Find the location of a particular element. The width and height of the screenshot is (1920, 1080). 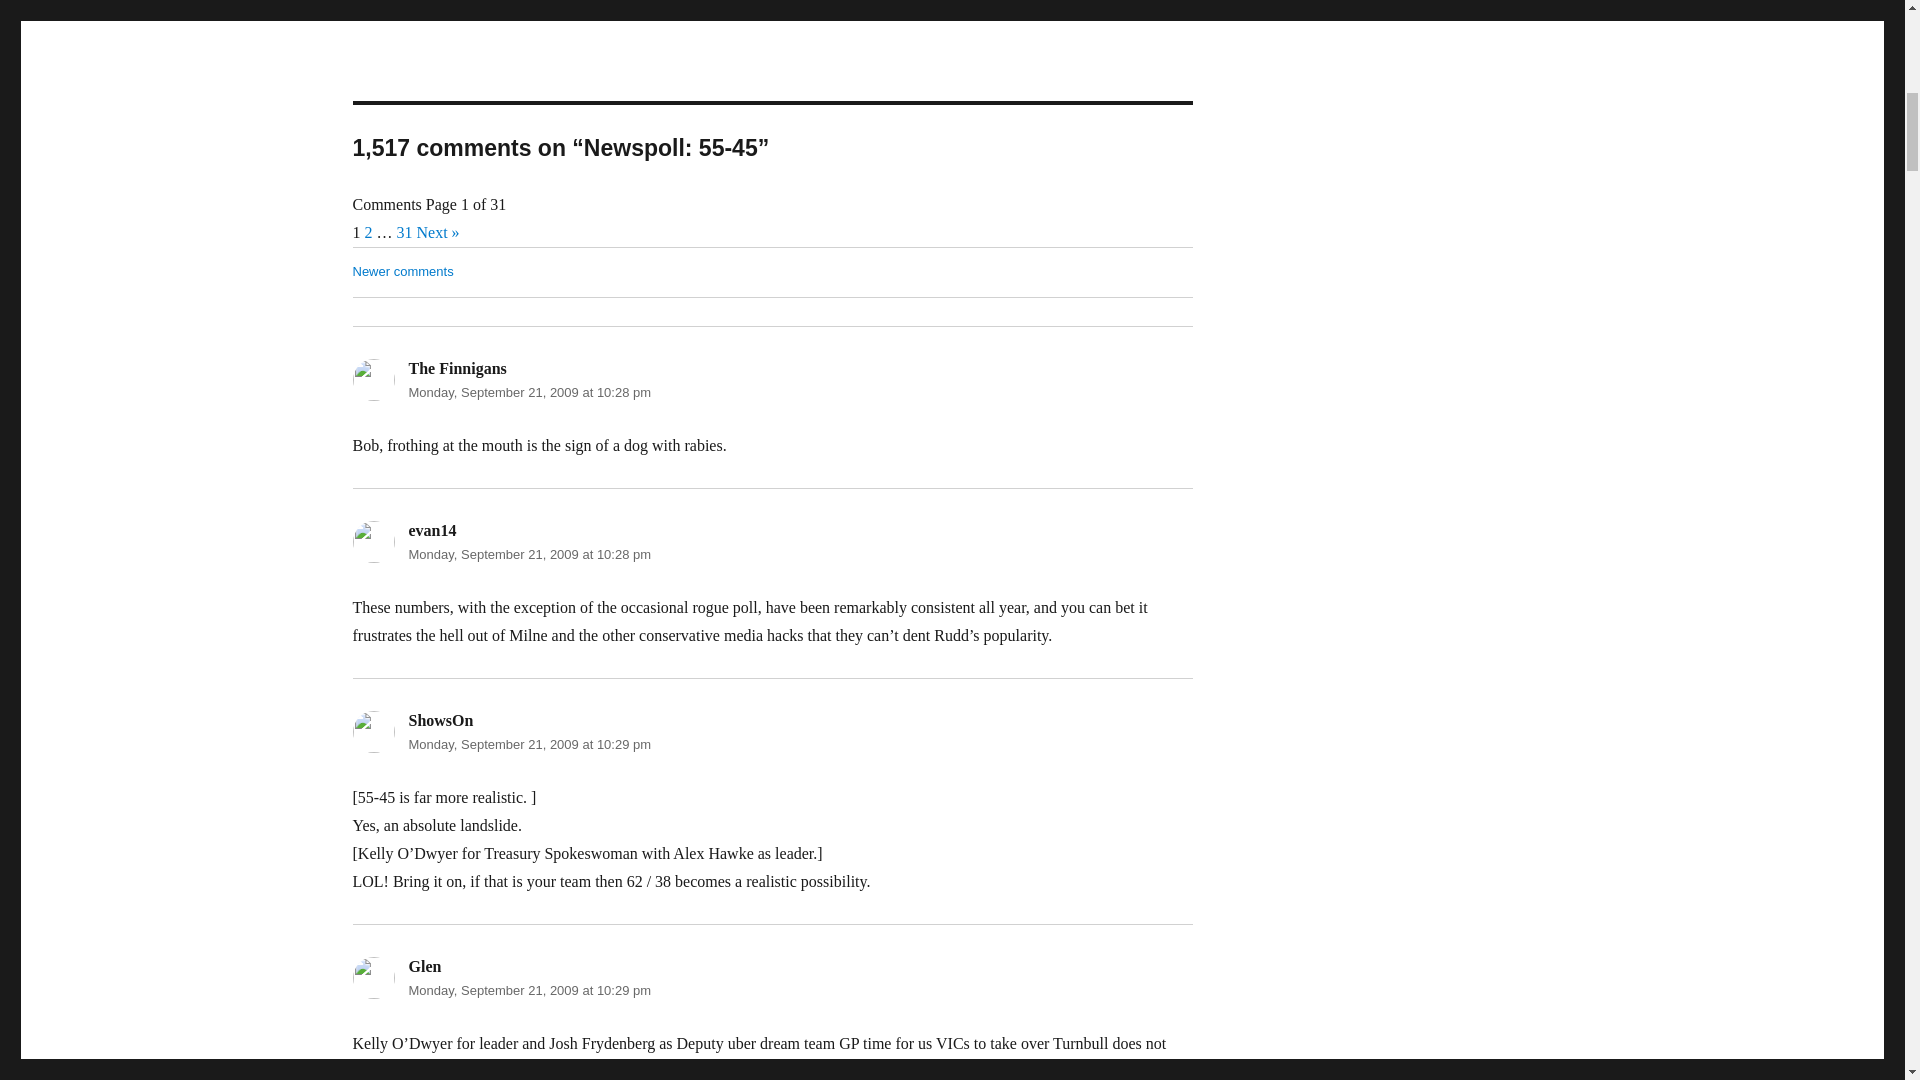

Monday, September 21, 2009 at 10:28 pm is located at coordinates (528, 554).